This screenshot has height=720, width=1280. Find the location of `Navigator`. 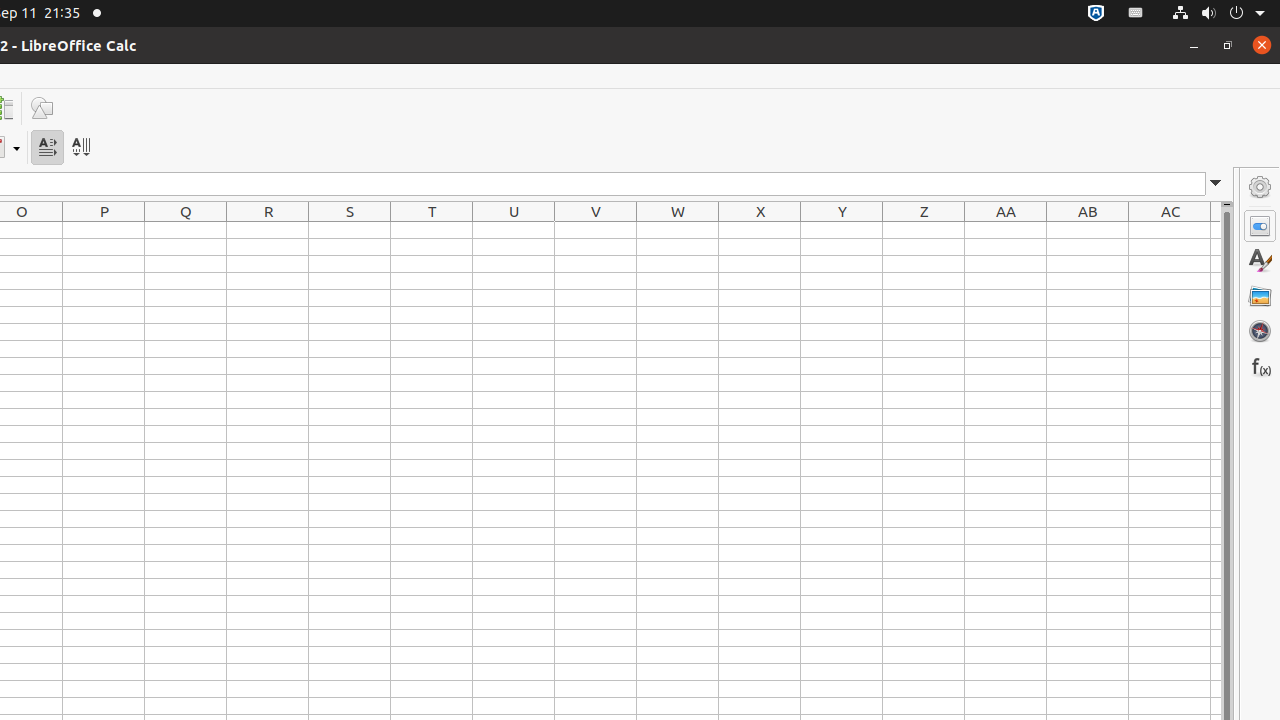

Navigator is located at coordinates (1260, 331).